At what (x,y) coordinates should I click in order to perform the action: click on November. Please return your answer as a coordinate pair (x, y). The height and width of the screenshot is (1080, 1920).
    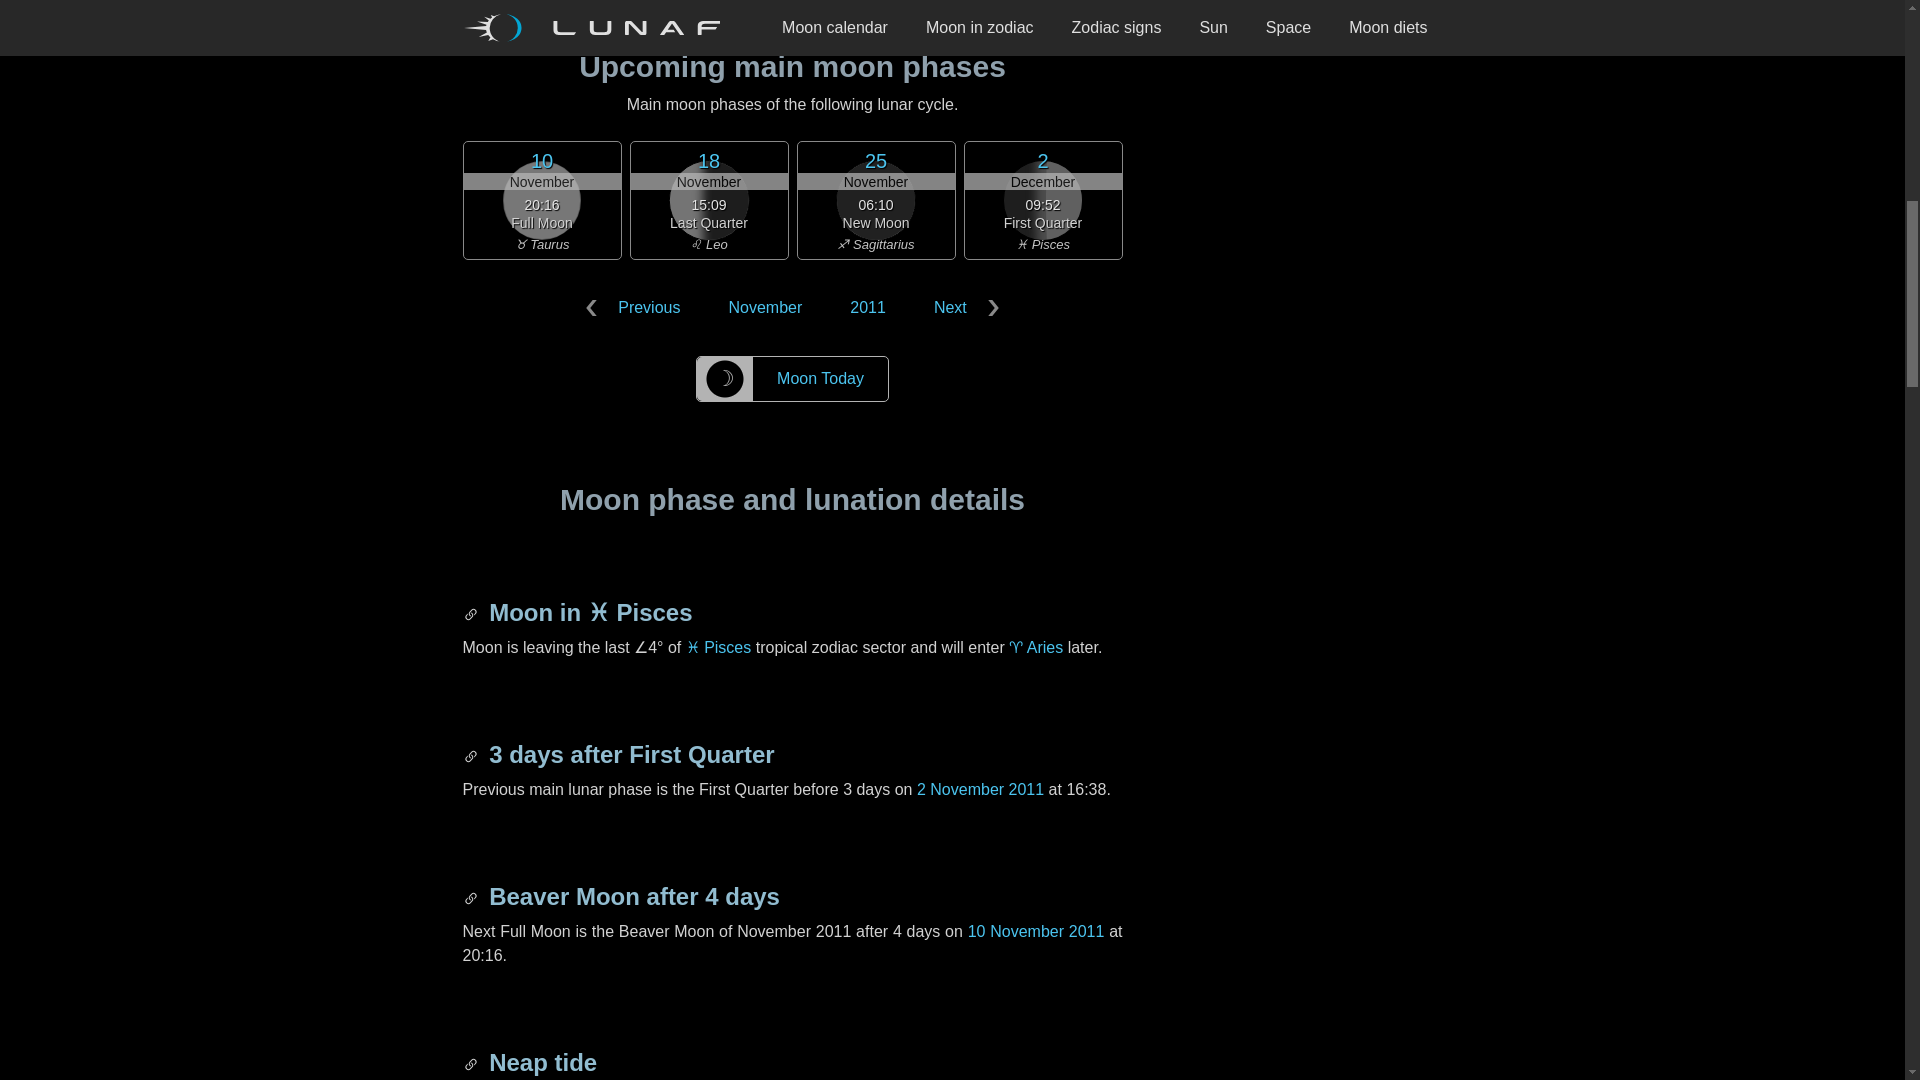
    Looking at the image, I should click on (764, 308).